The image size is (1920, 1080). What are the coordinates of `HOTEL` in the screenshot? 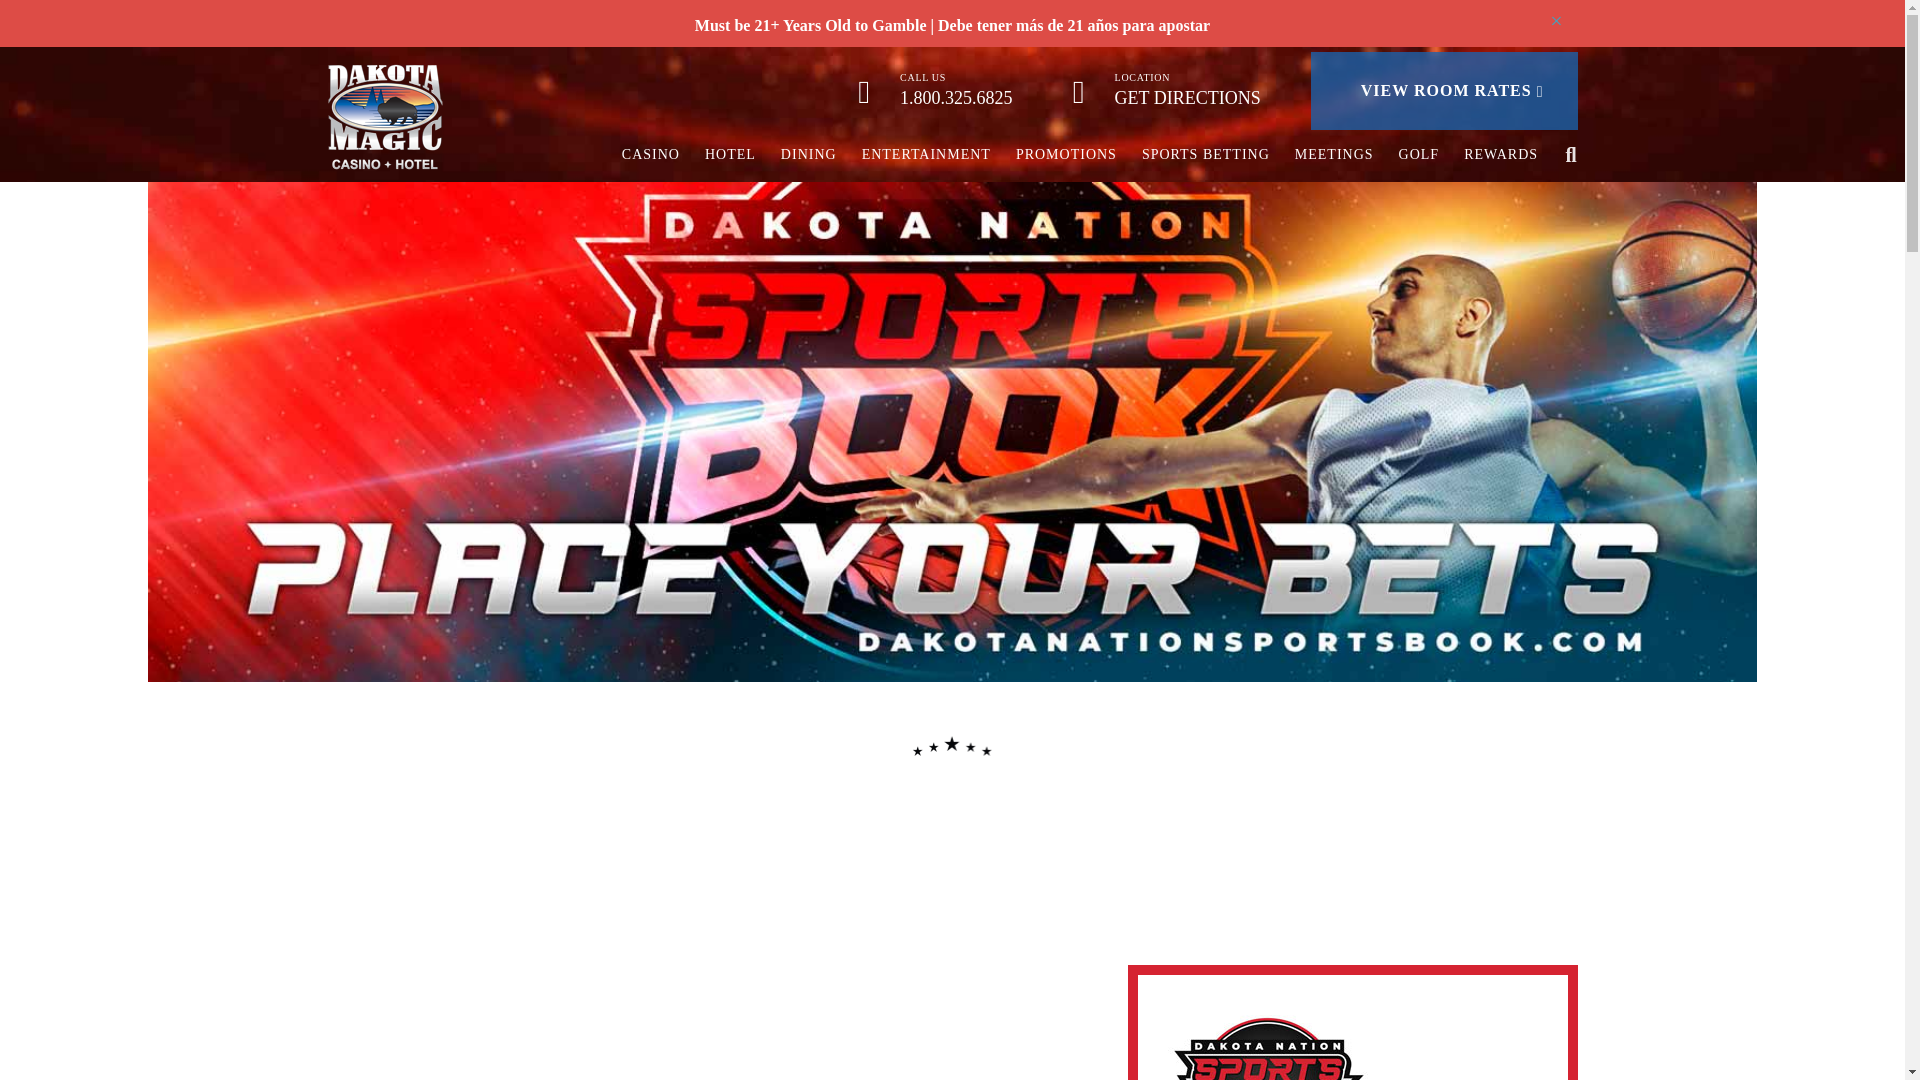 It's located at (730, 154).